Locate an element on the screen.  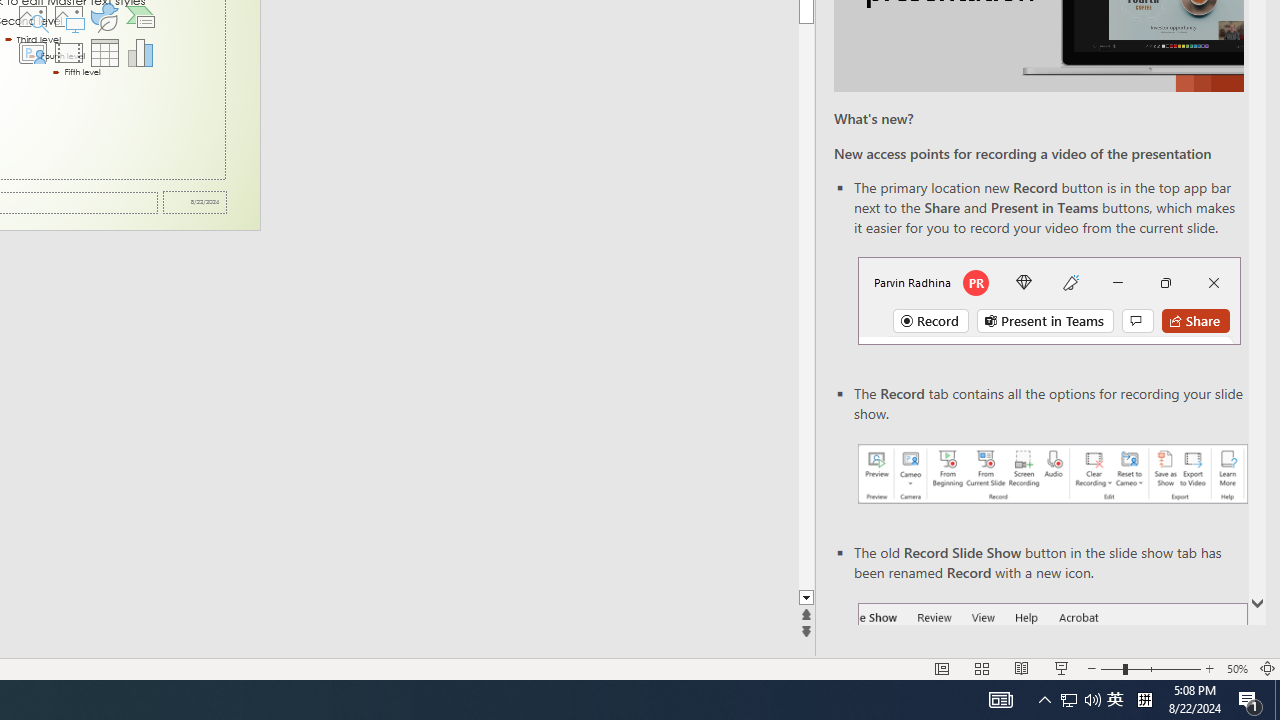
Insert a SmartArt Graphic is located at coordinates (141, 16).